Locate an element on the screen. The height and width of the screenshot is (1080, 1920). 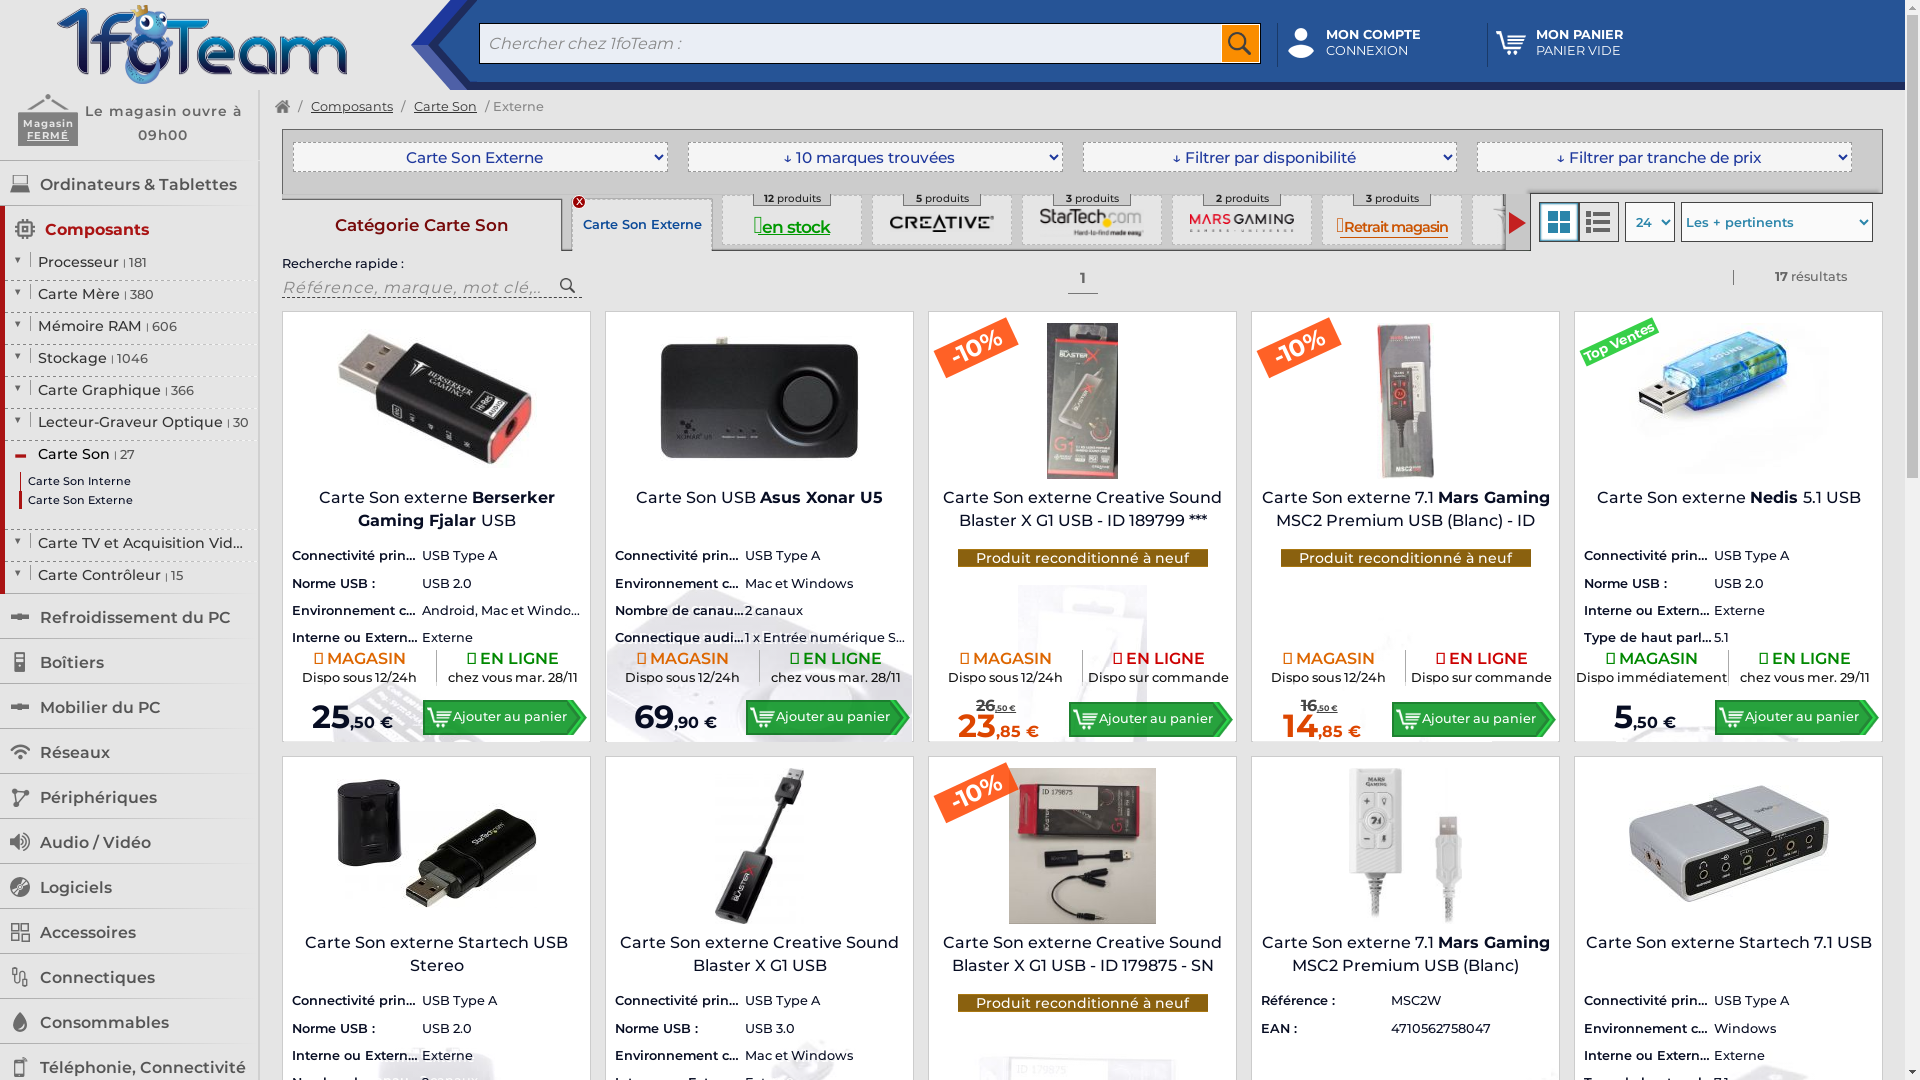
Stockage |1046 is located at coordinates (142, 366).